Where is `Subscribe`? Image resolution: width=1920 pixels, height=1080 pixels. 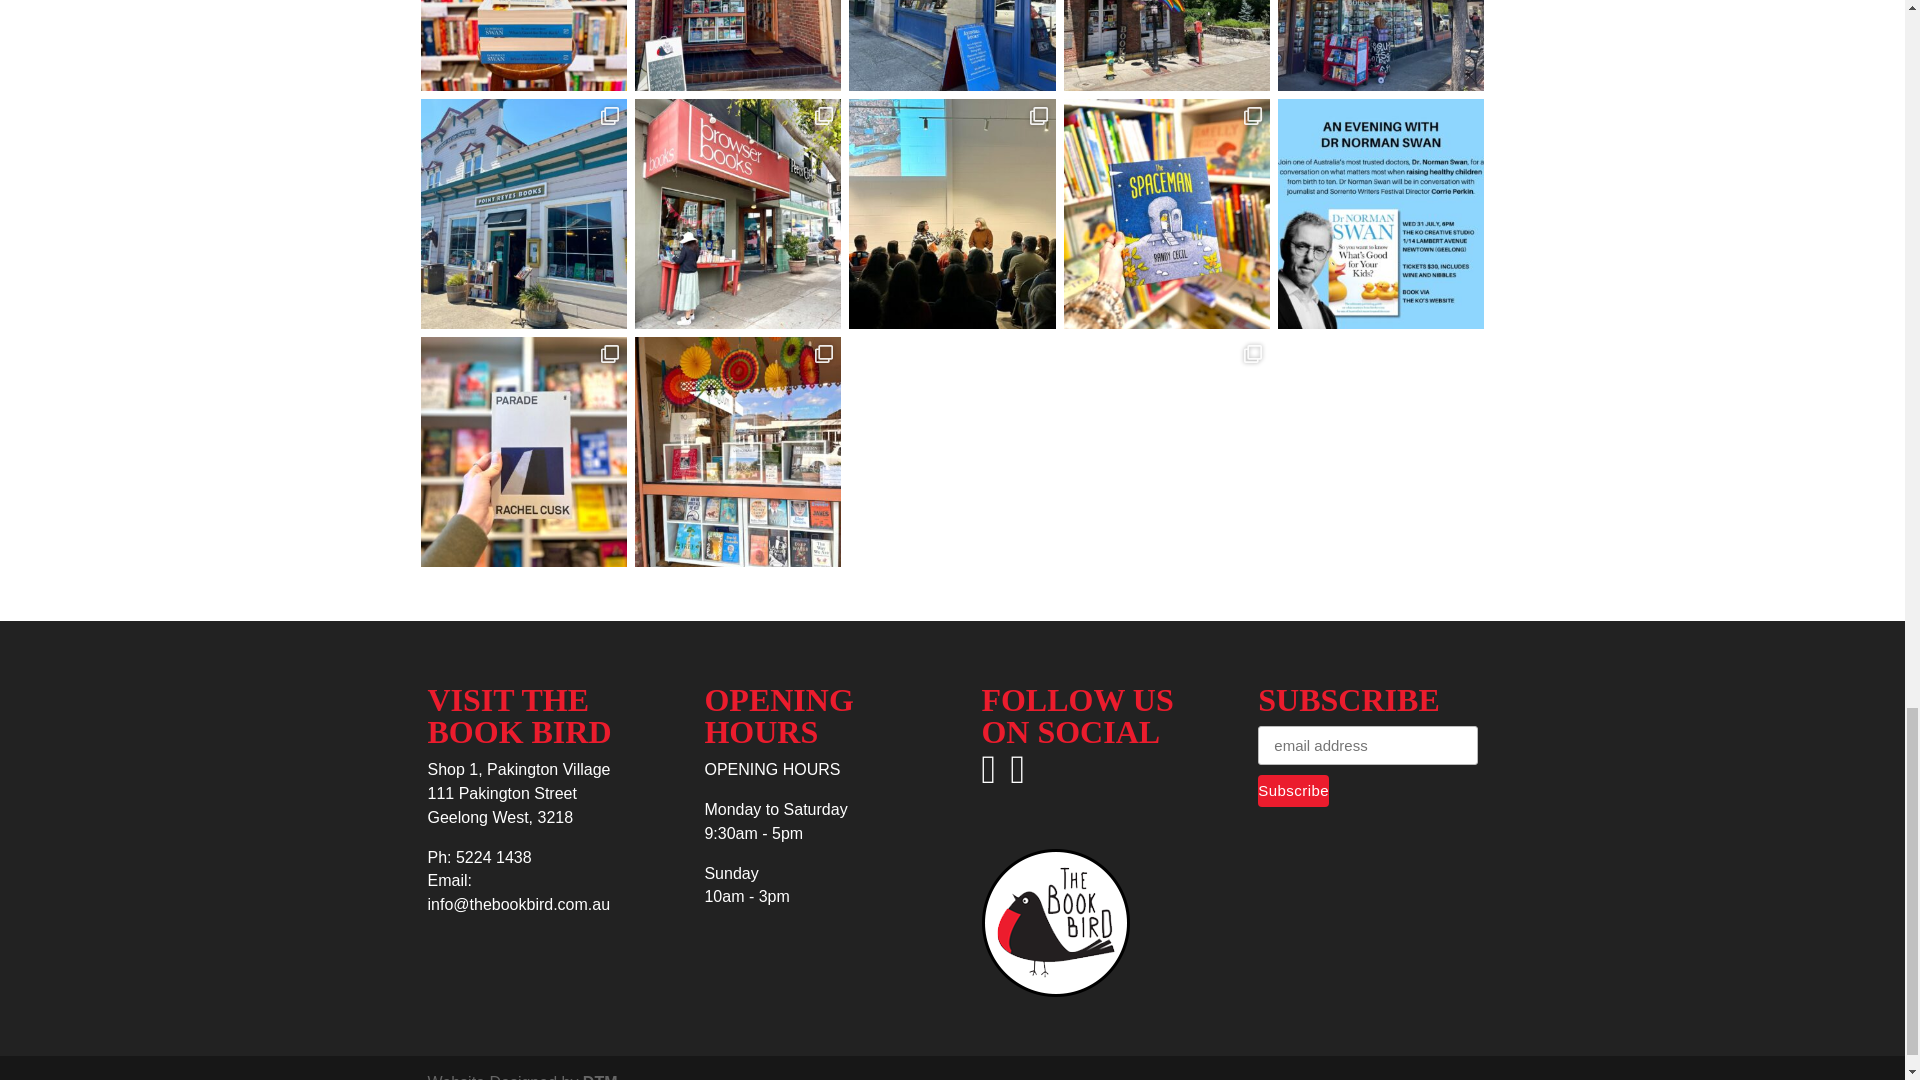
Subscribe is located at coordinates (1292, 790).